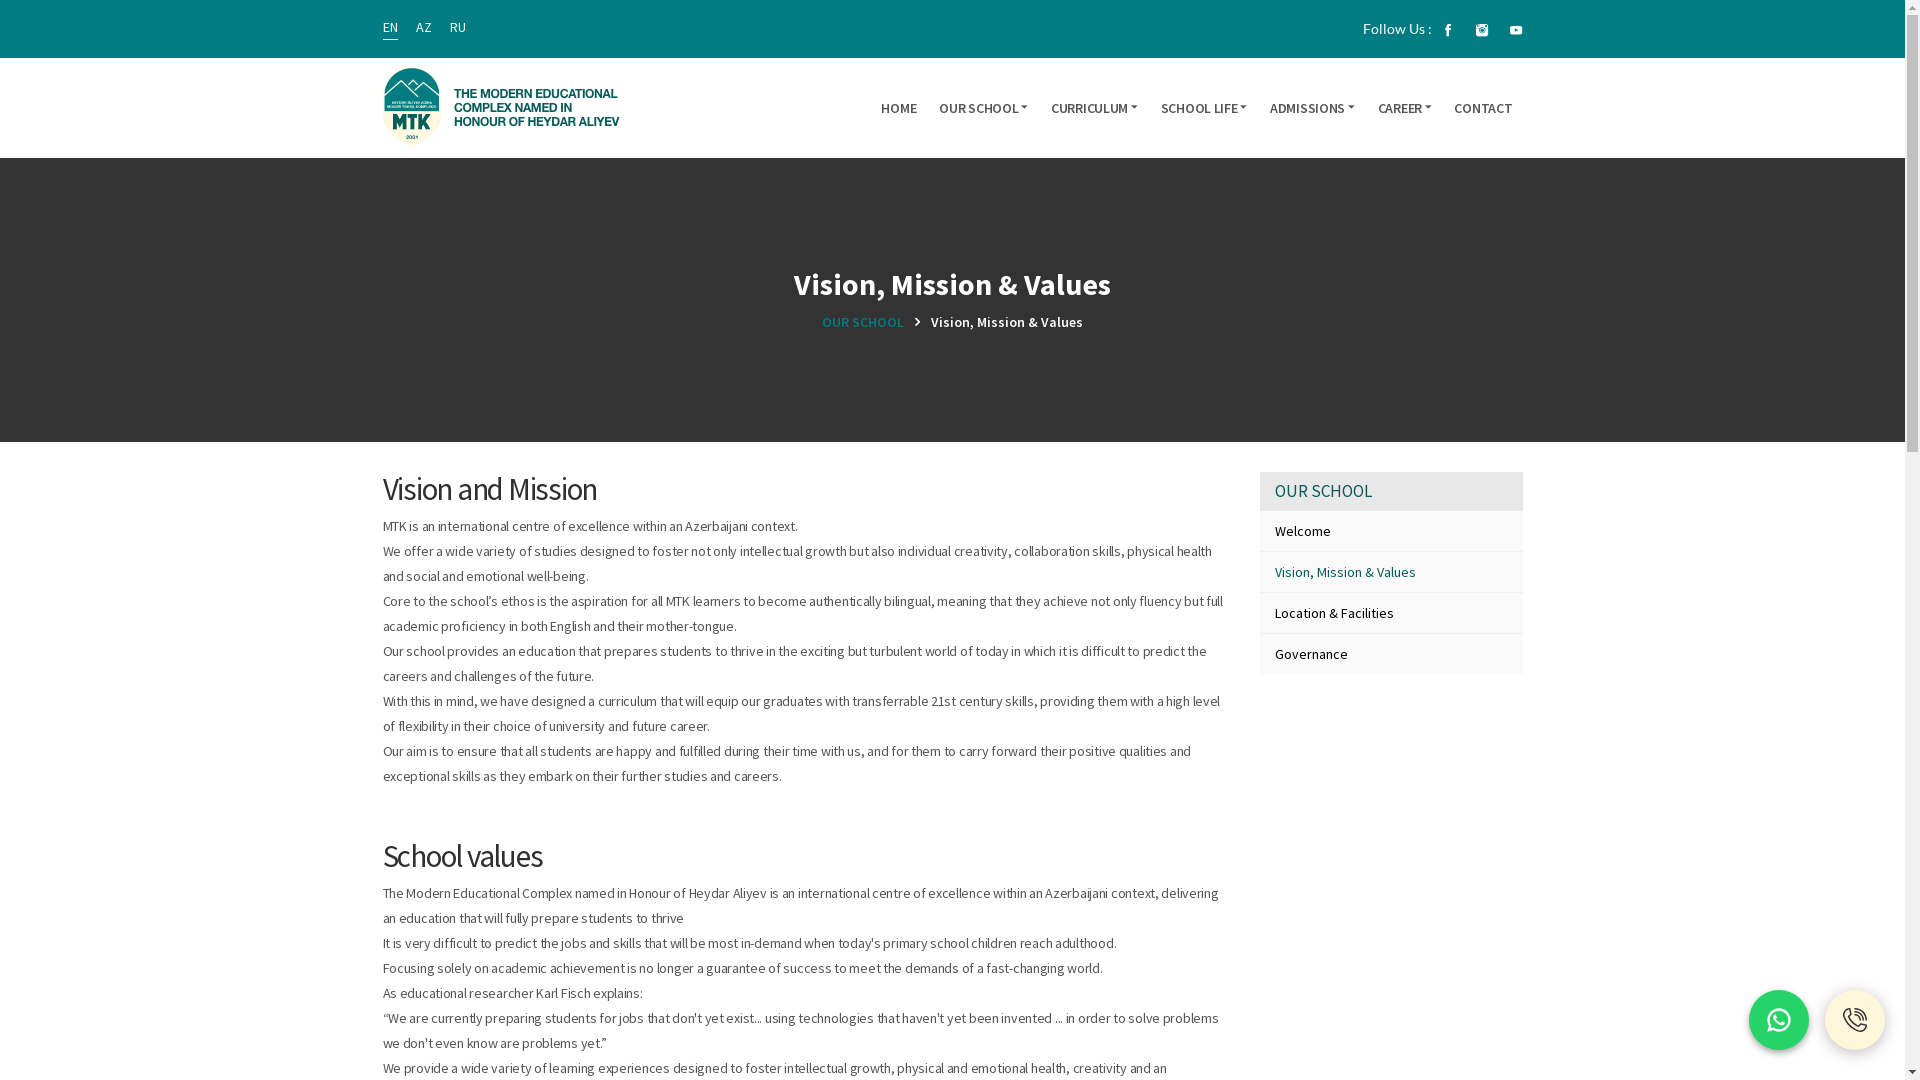  What do you see at coordinates (1392, 572) in the screenshot?
I see `Vision, Mission & Values` at bounding box center [1392, 572].